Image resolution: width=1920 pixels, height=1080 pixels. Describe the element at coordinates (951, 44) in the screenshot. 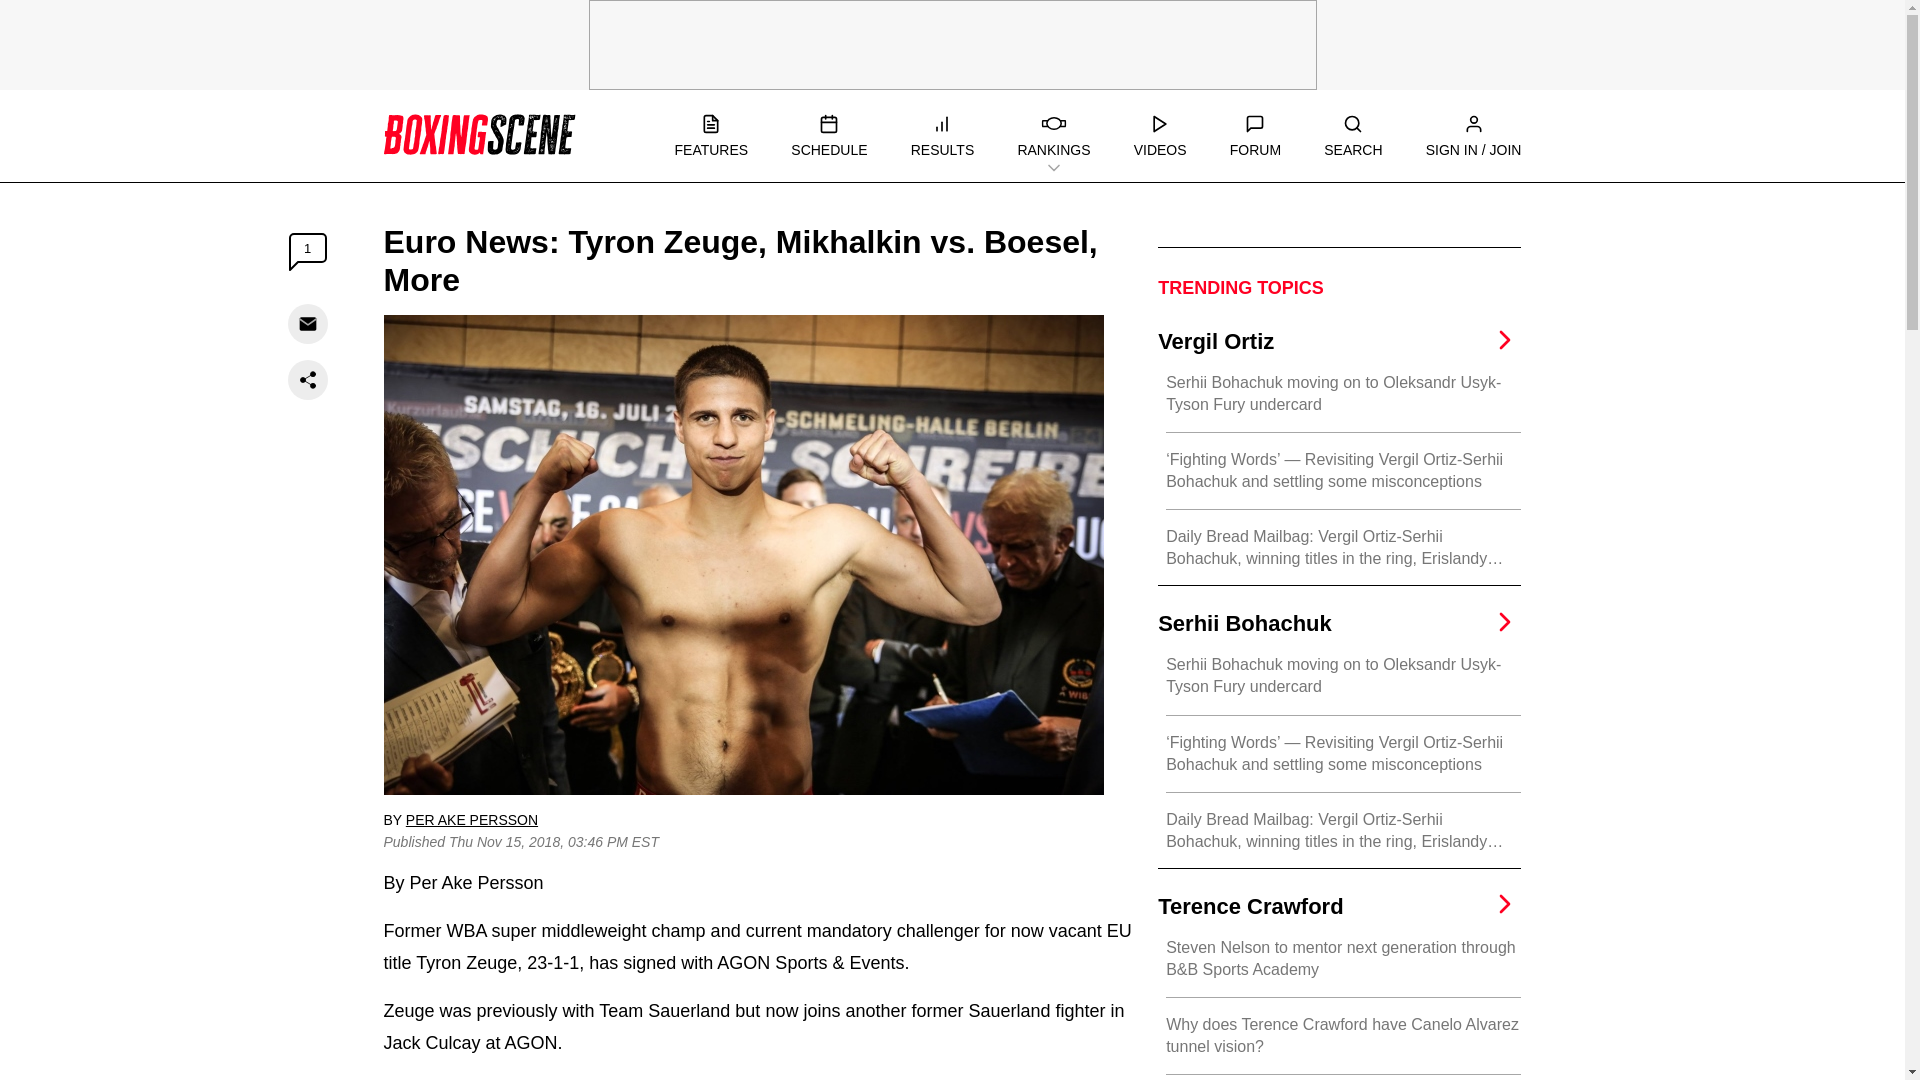

I see `3rd party ad content` at that location.